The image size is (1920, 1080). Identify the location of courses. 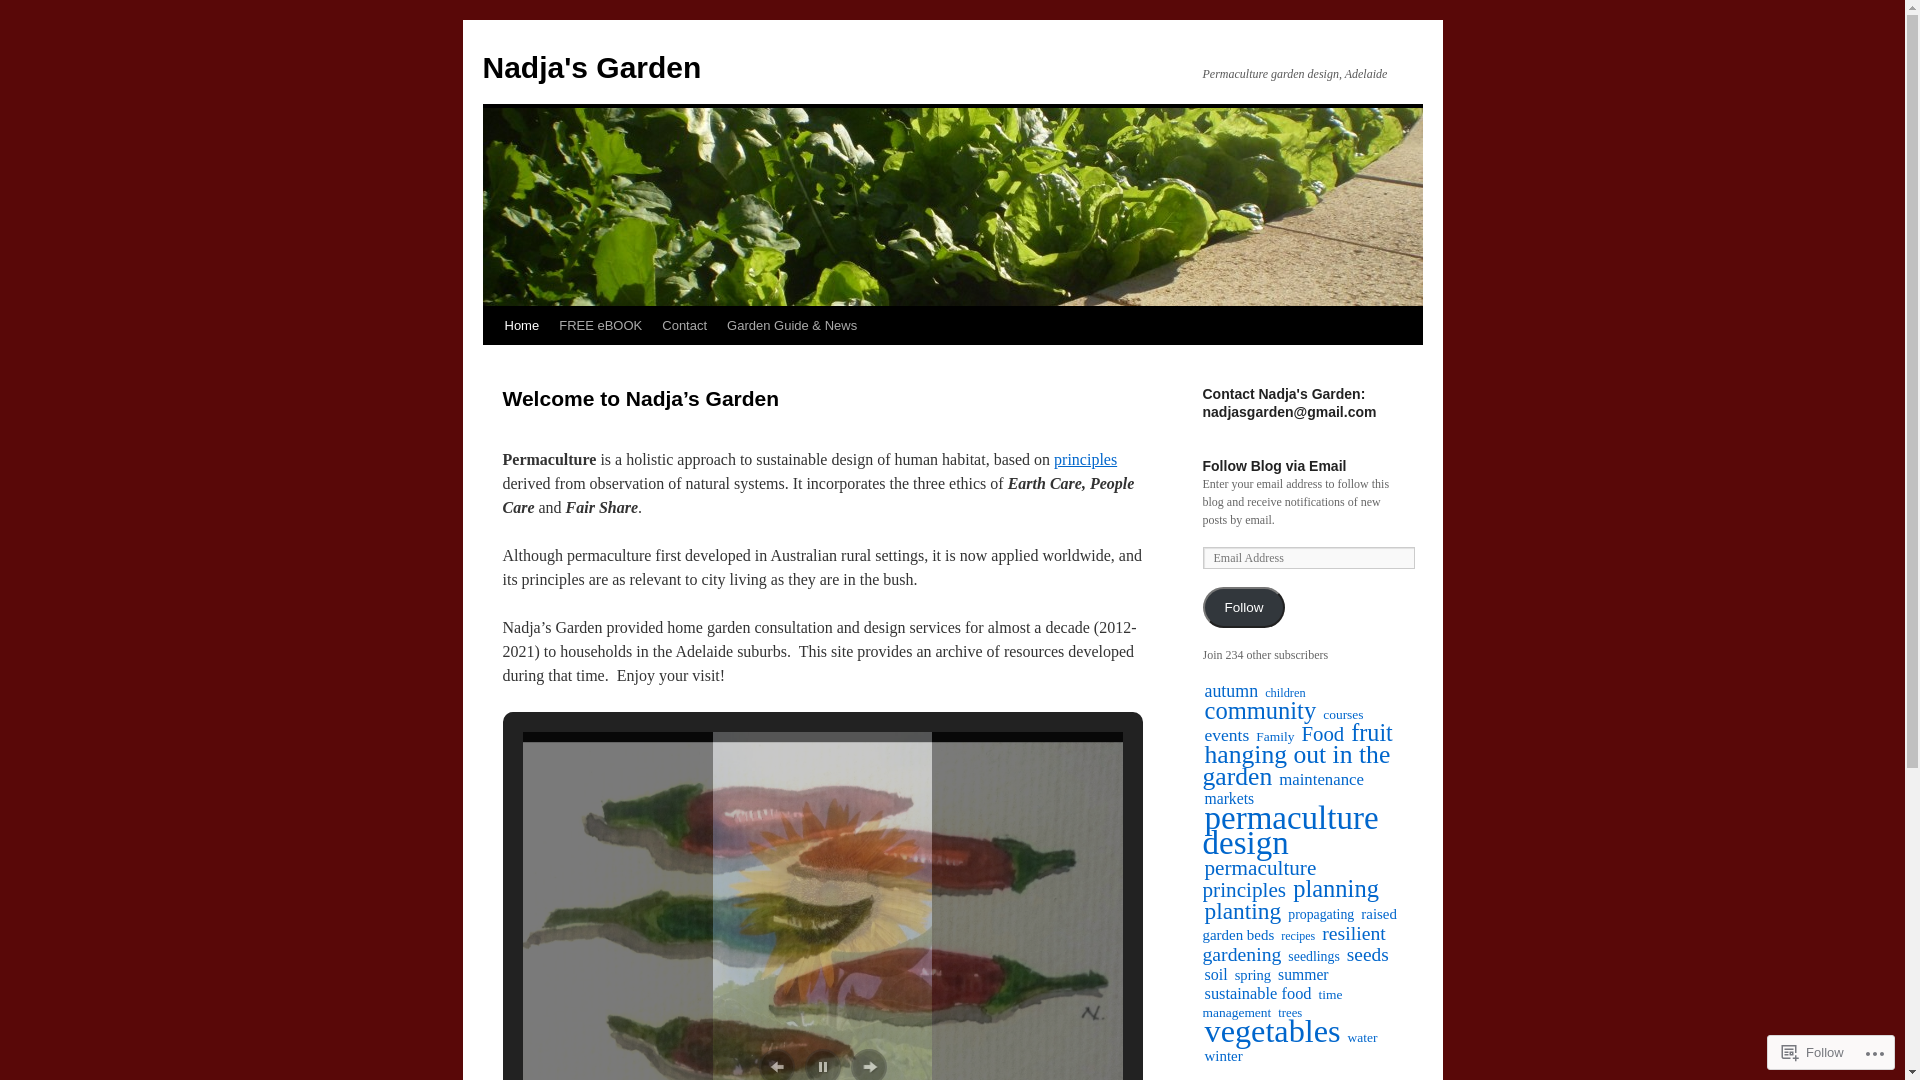
(1343, 714).